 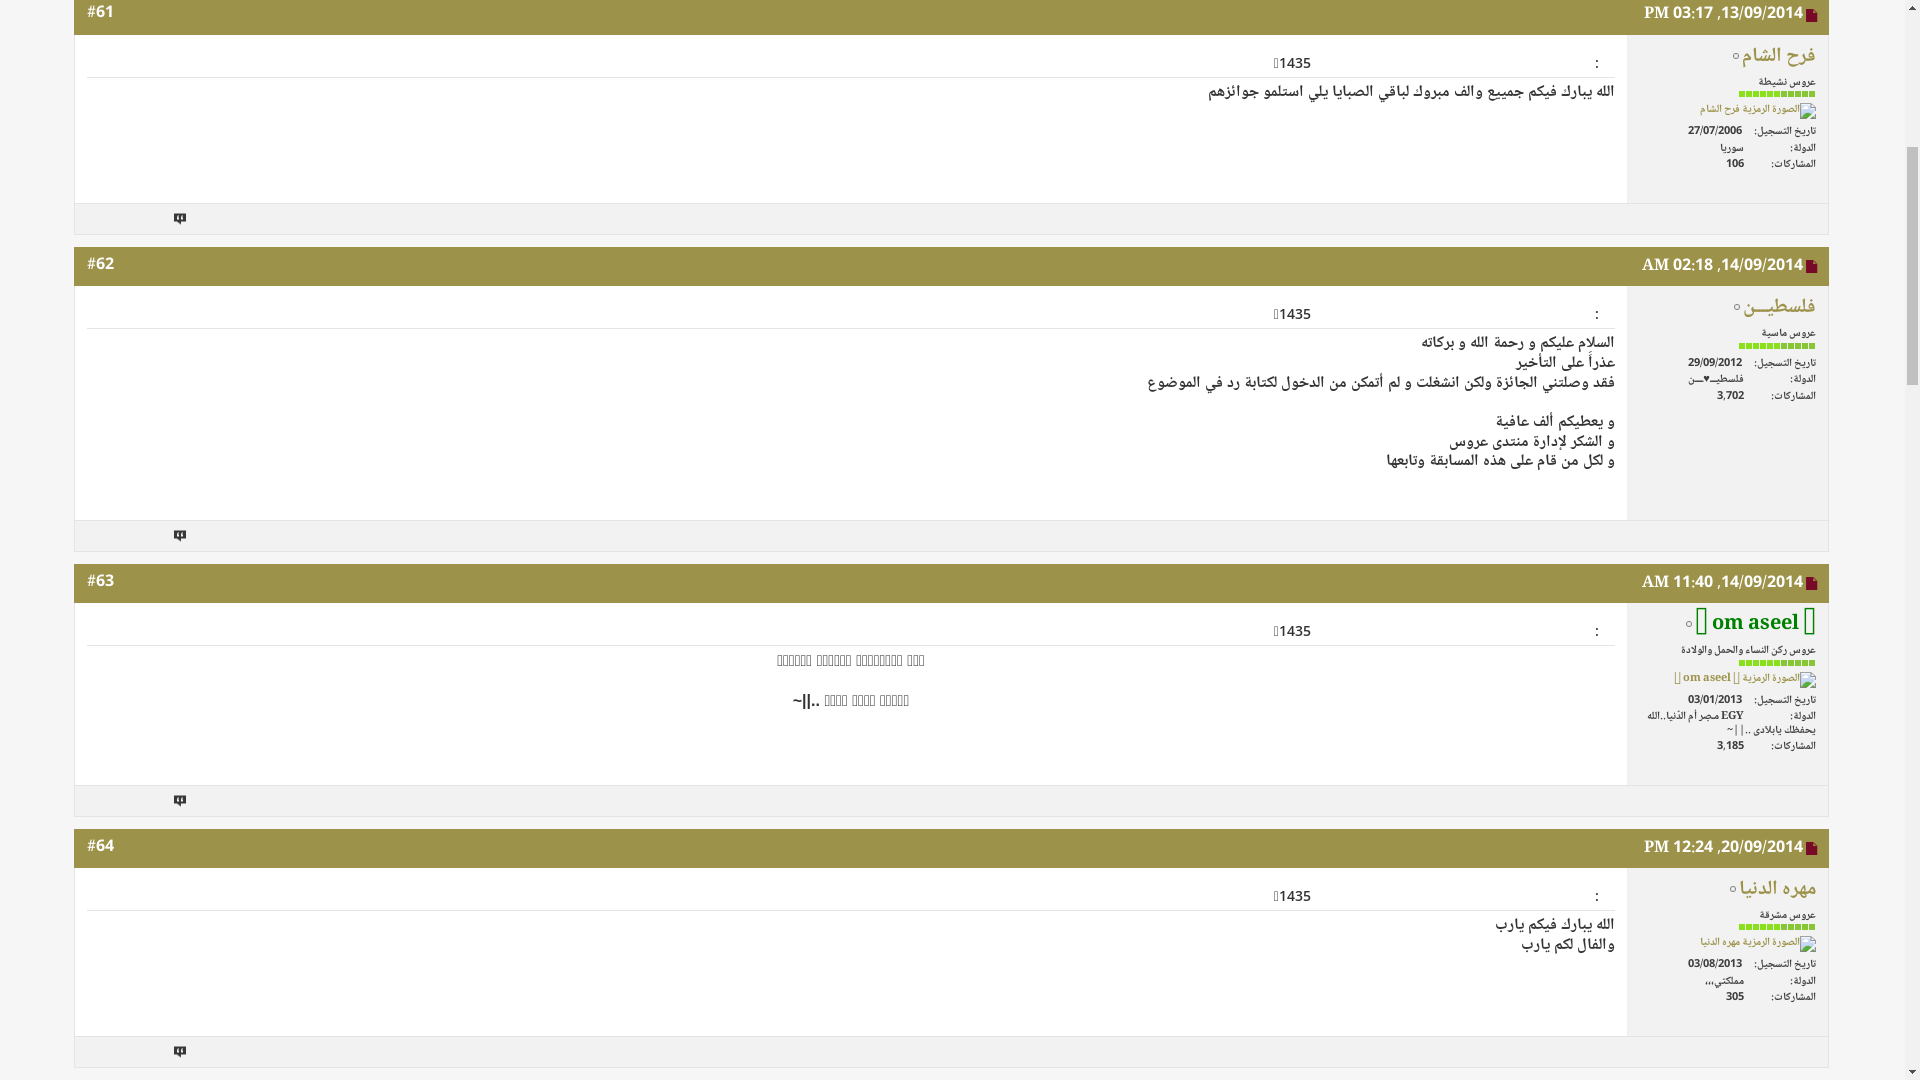 What do you see at coordinates (166, 444) in the screenshot?
I see `1` at bounding box center [166, 444].